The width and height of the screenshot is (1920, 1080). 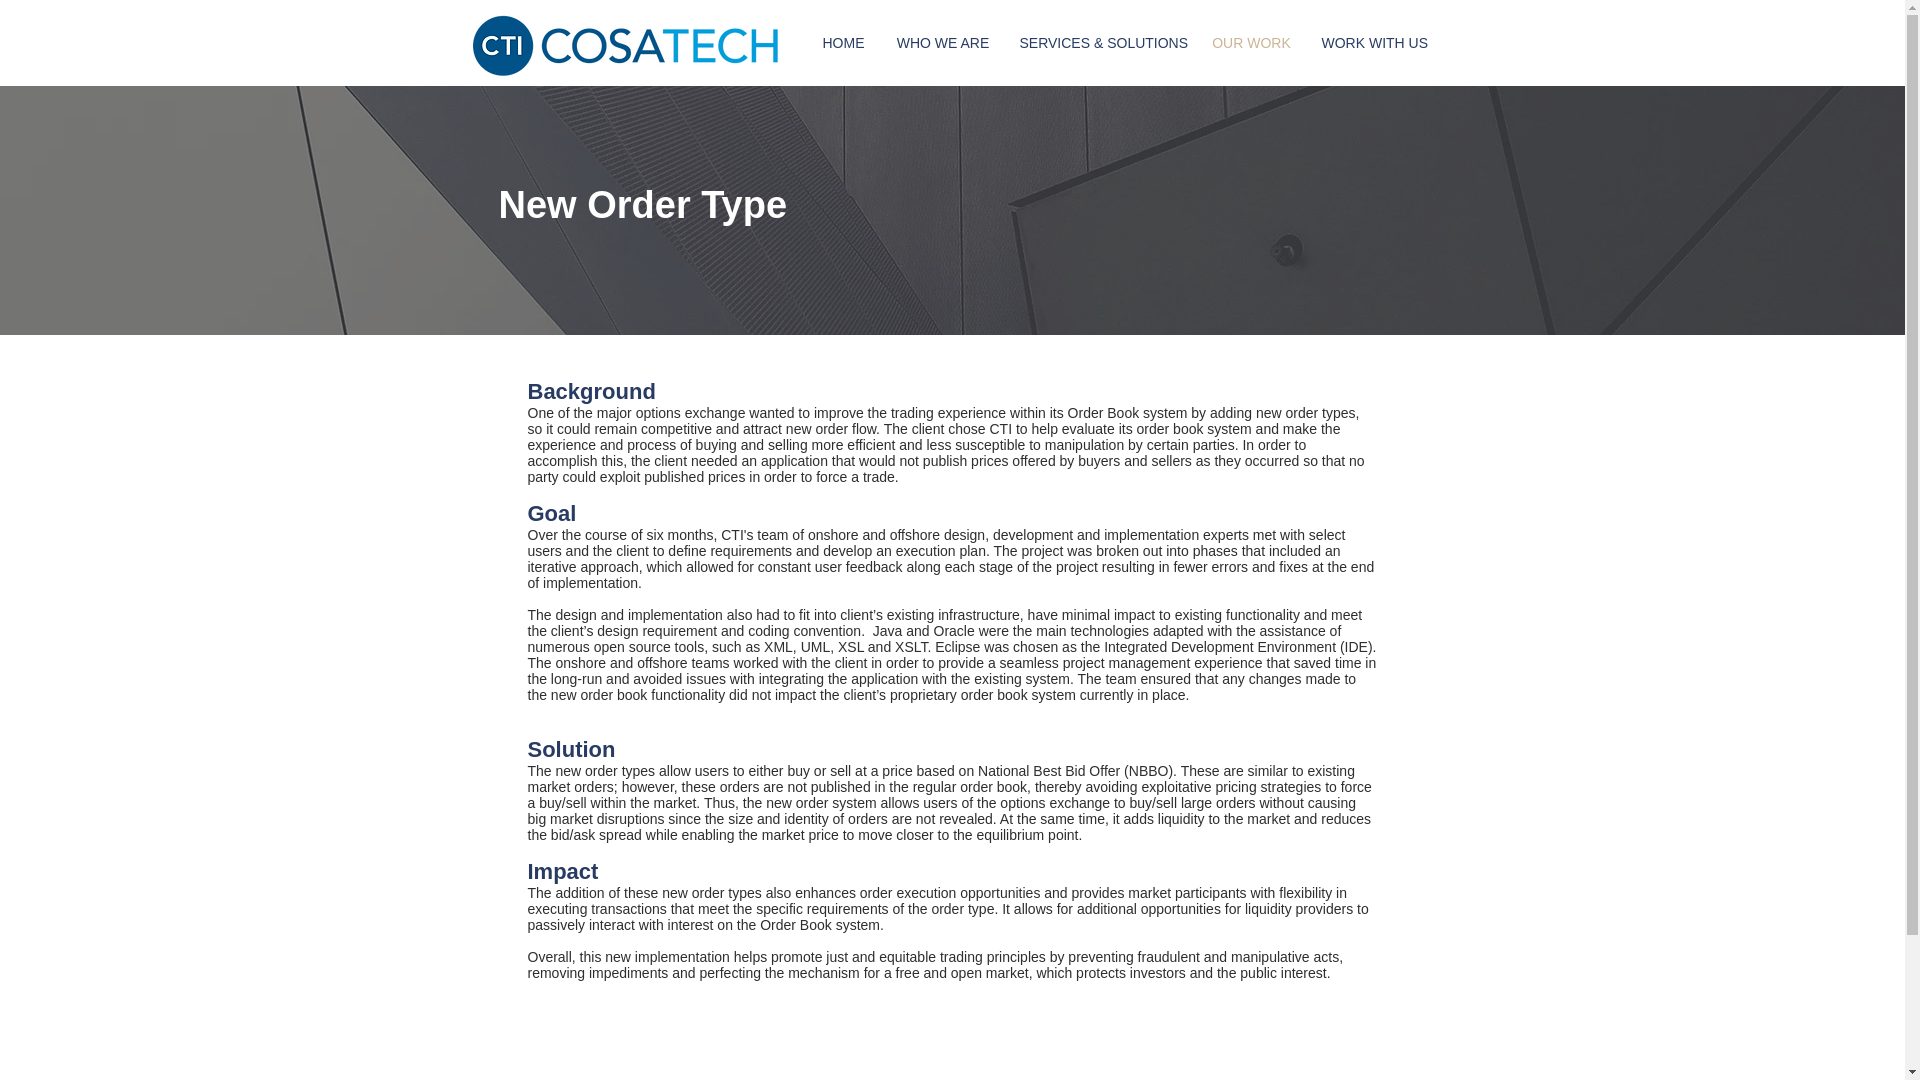 I want to click on HOME, so click(x=844, y=43).